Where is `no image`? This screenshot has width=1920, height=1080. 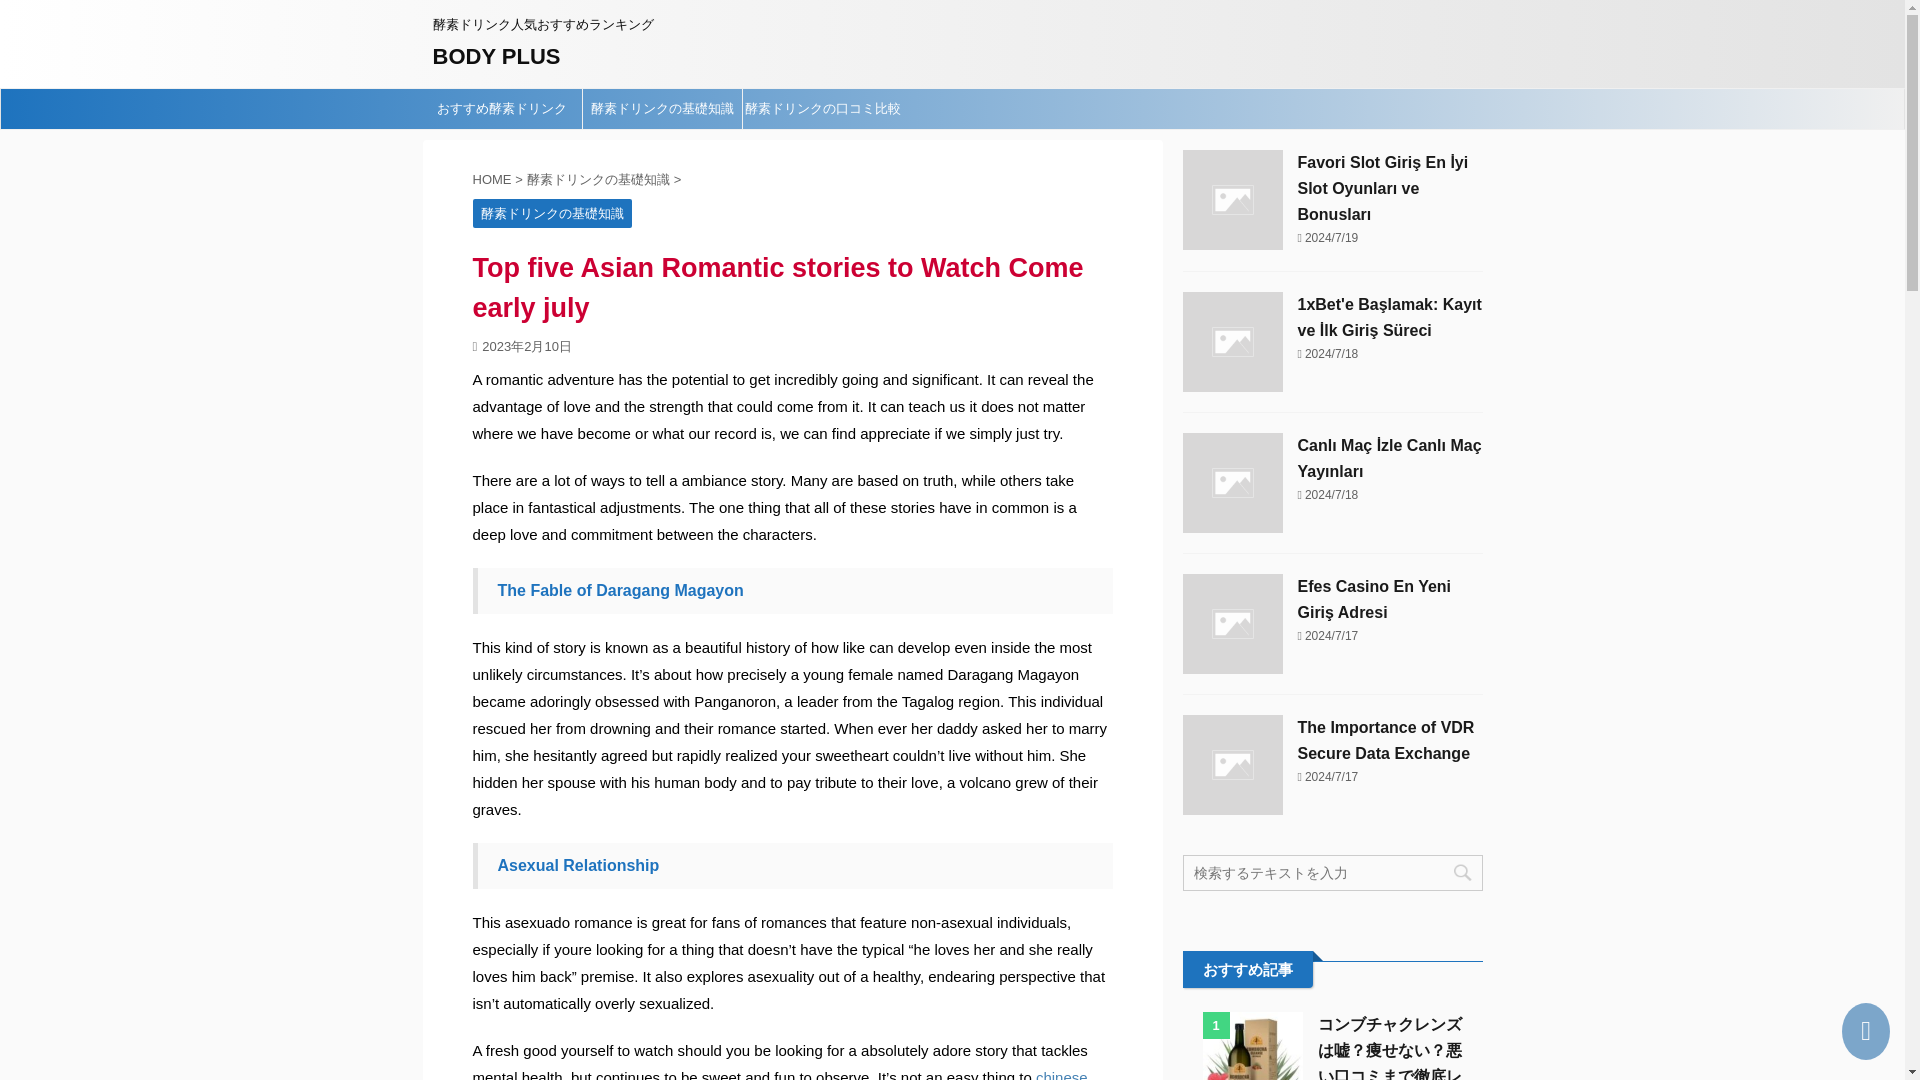 no image is located at coordinates (1232, 764).